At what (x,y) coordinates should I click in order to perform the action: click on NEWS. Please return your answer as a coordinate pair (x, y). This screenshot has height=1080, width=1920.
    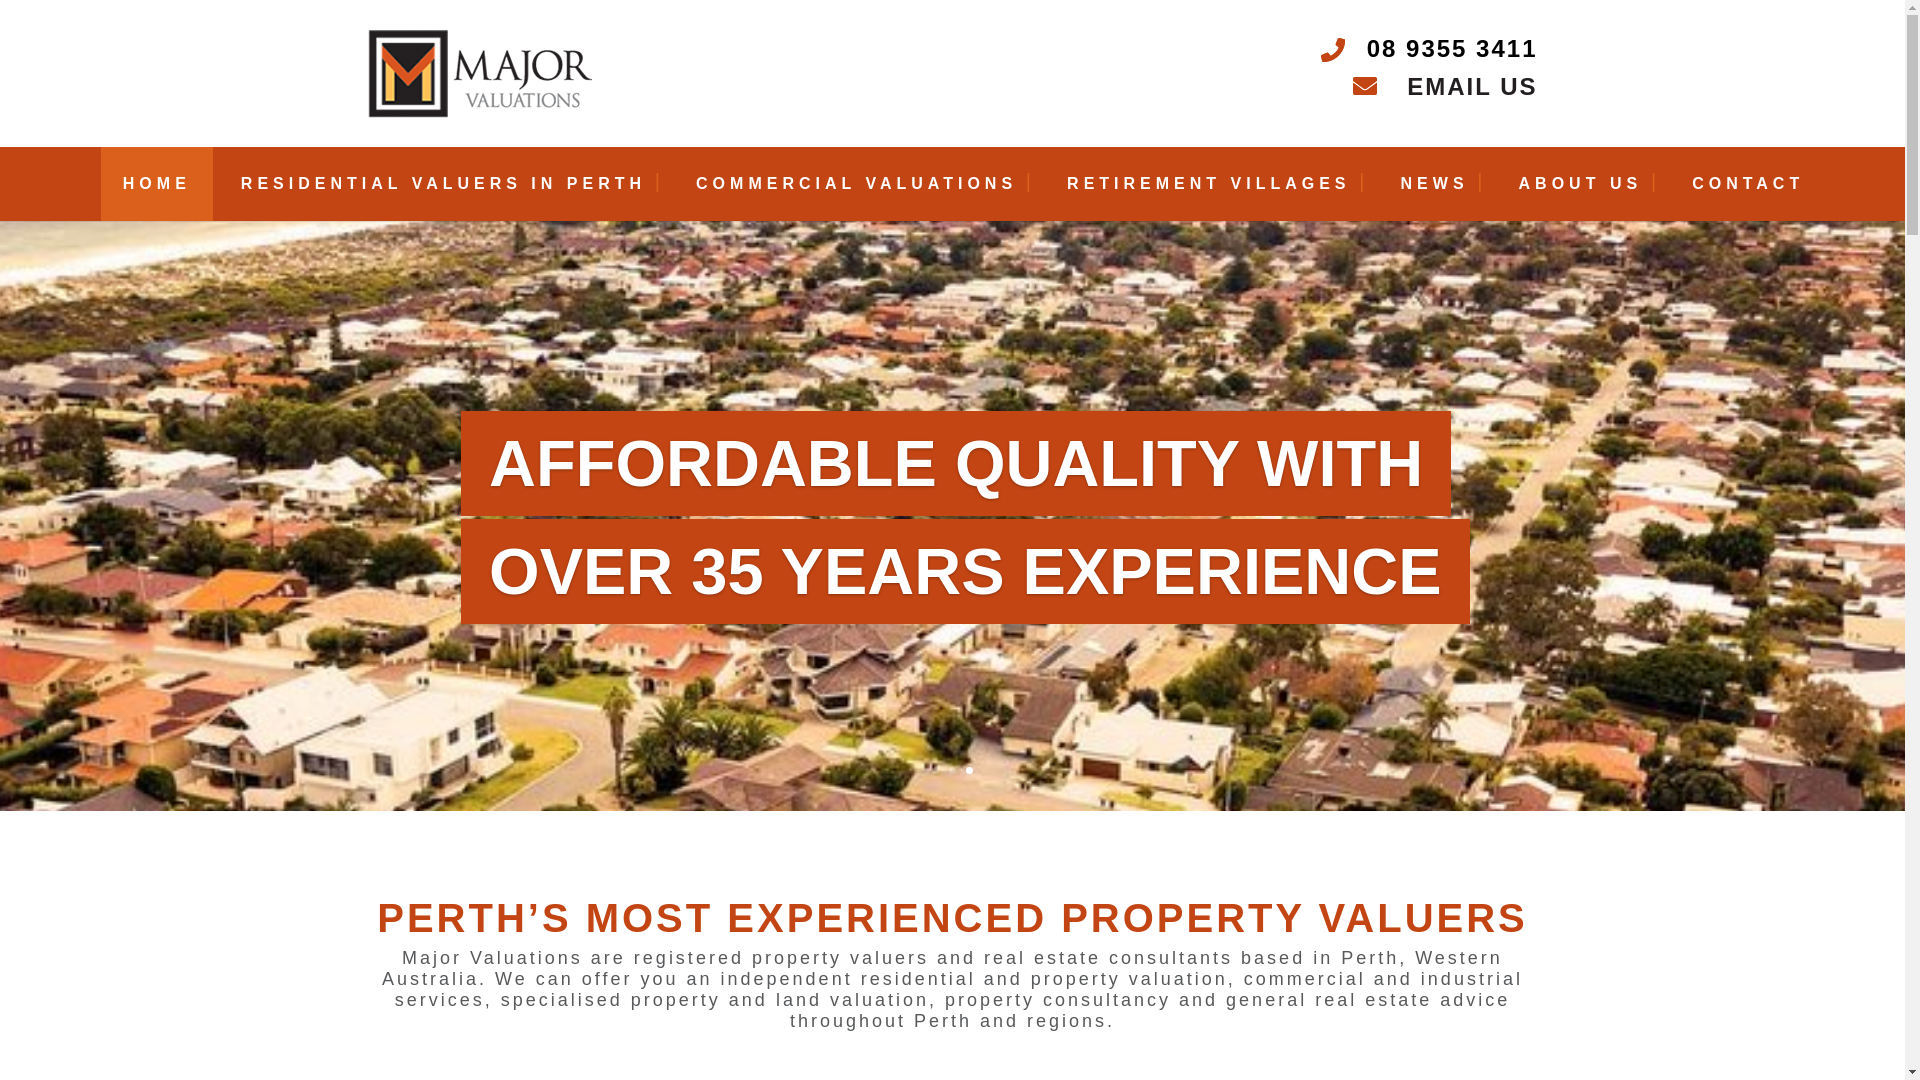
    Looking at the image, I should click on (1435, 192).